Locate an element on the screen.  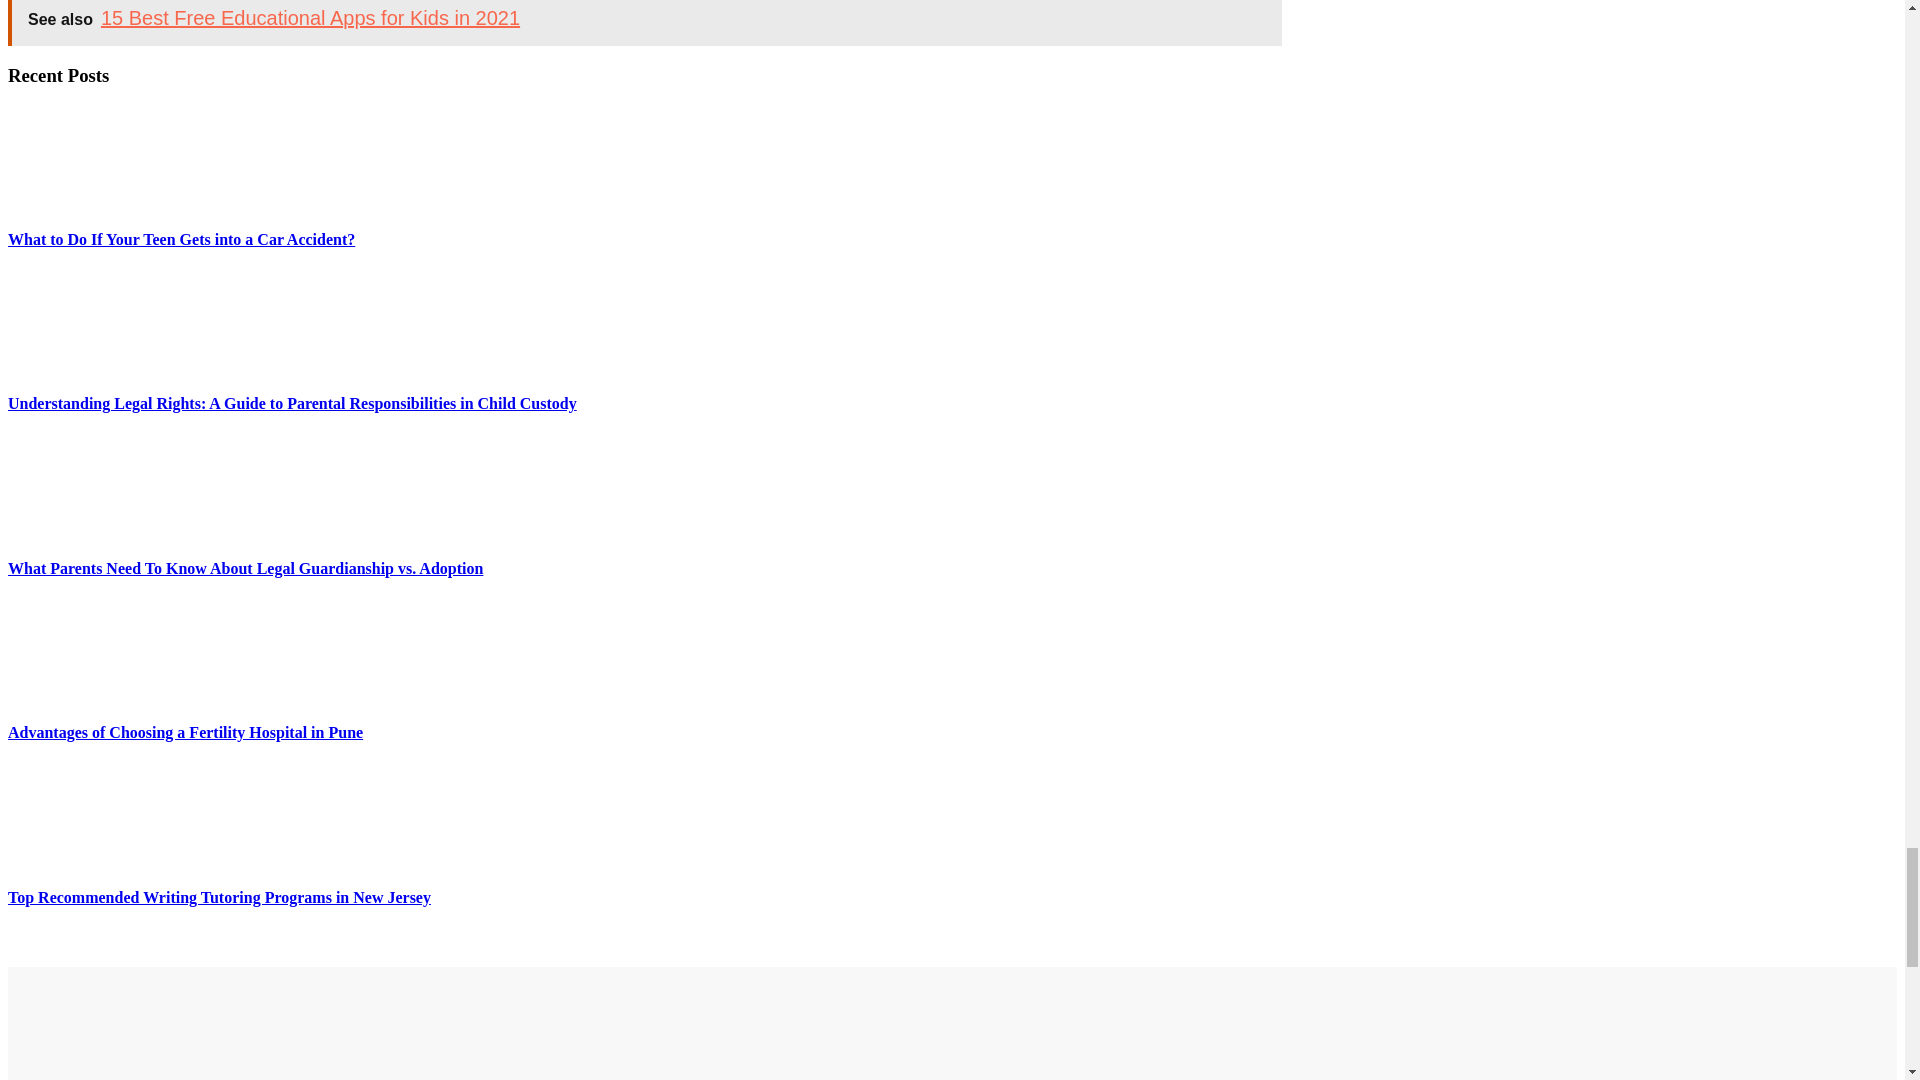
pinterest is located at coordinates (614, 1029).